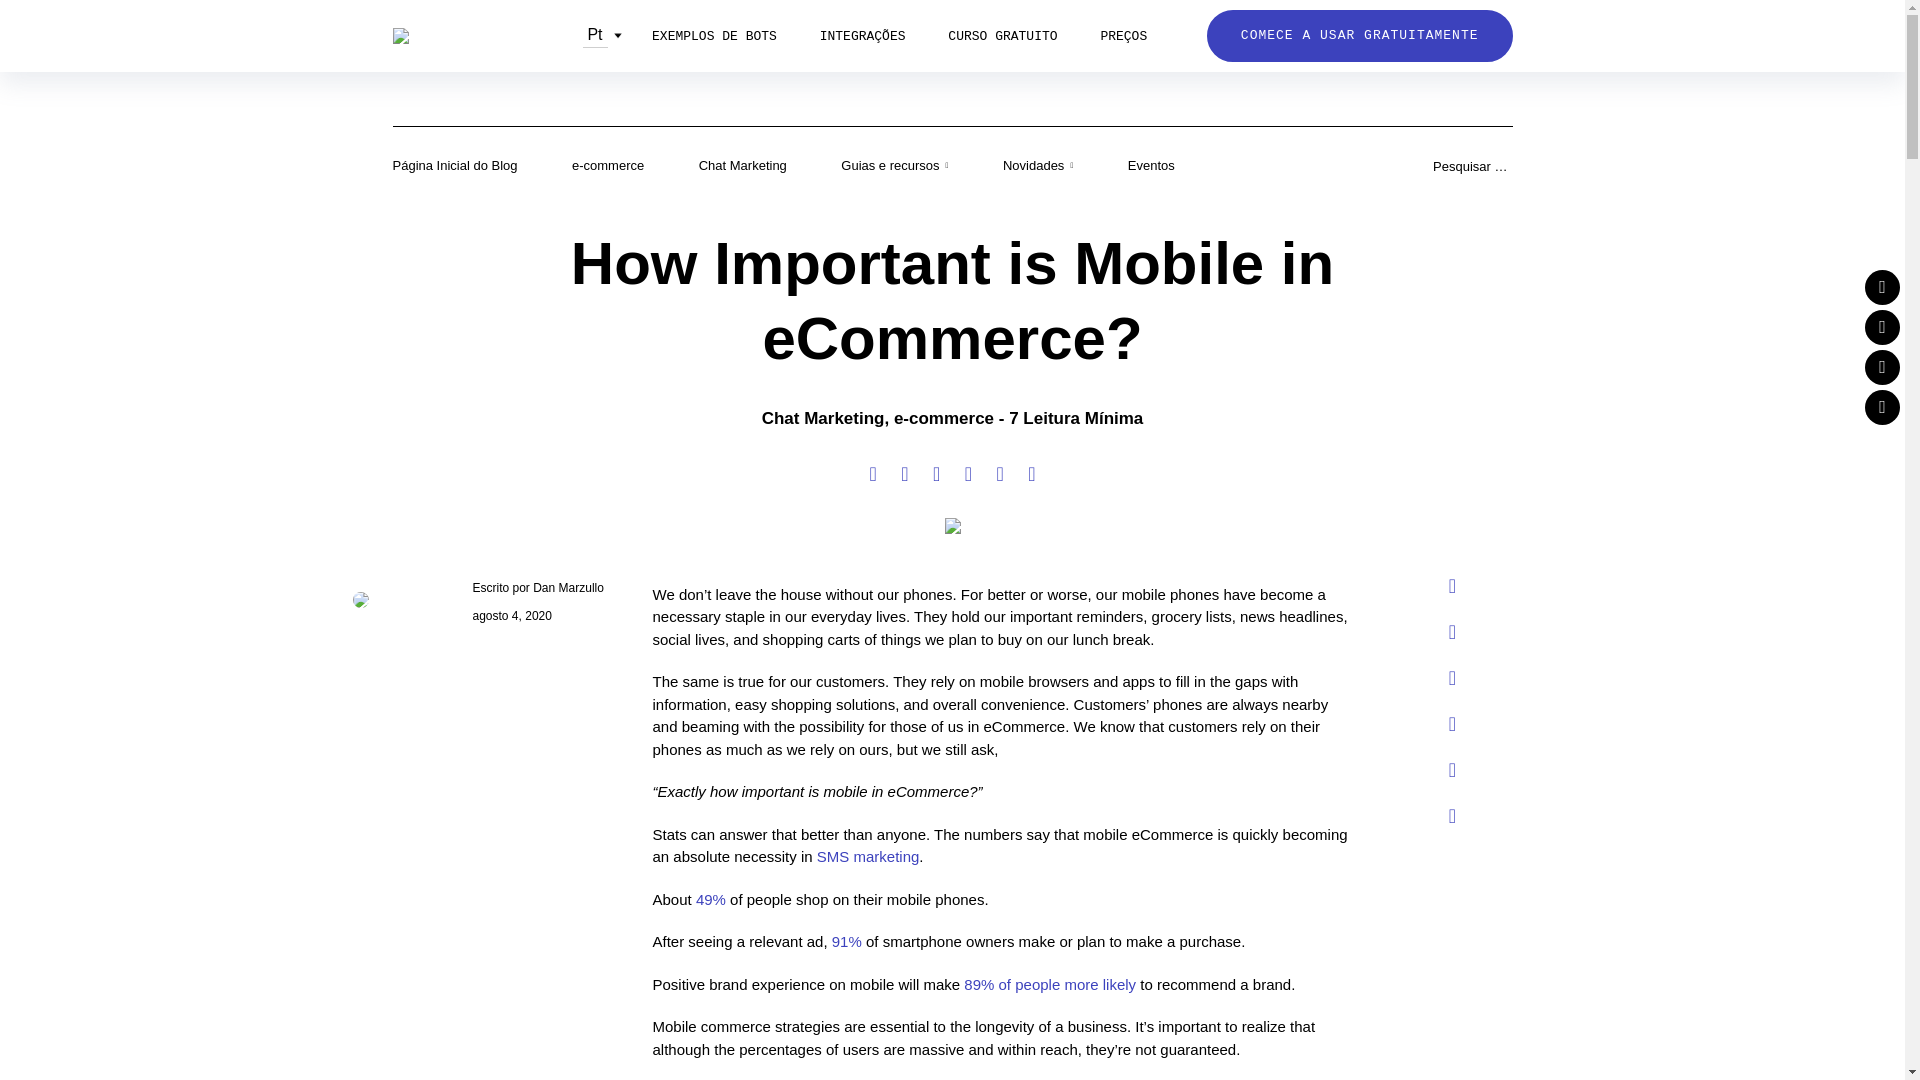  Describe the element at coordinates (568, 586) in the screenshot. I see `Dan Marzullo` at that location.